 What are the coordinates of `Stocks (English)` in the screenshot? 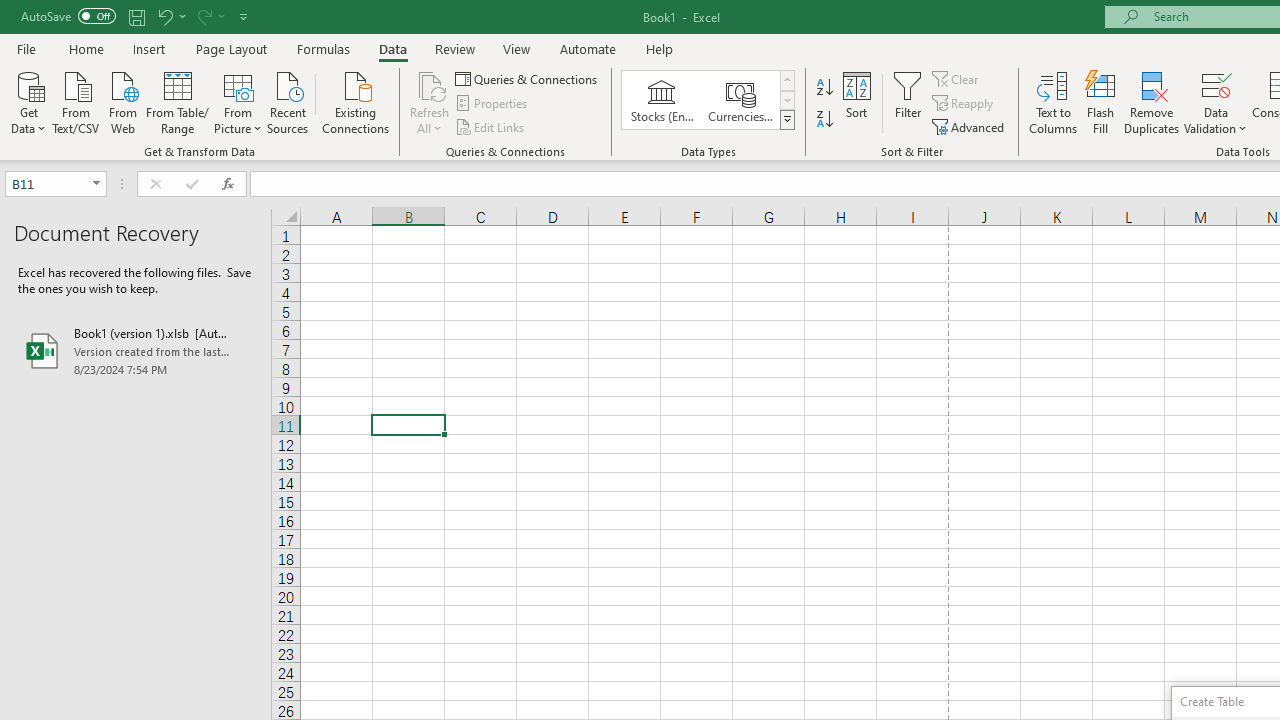 It's located at (662, 100).